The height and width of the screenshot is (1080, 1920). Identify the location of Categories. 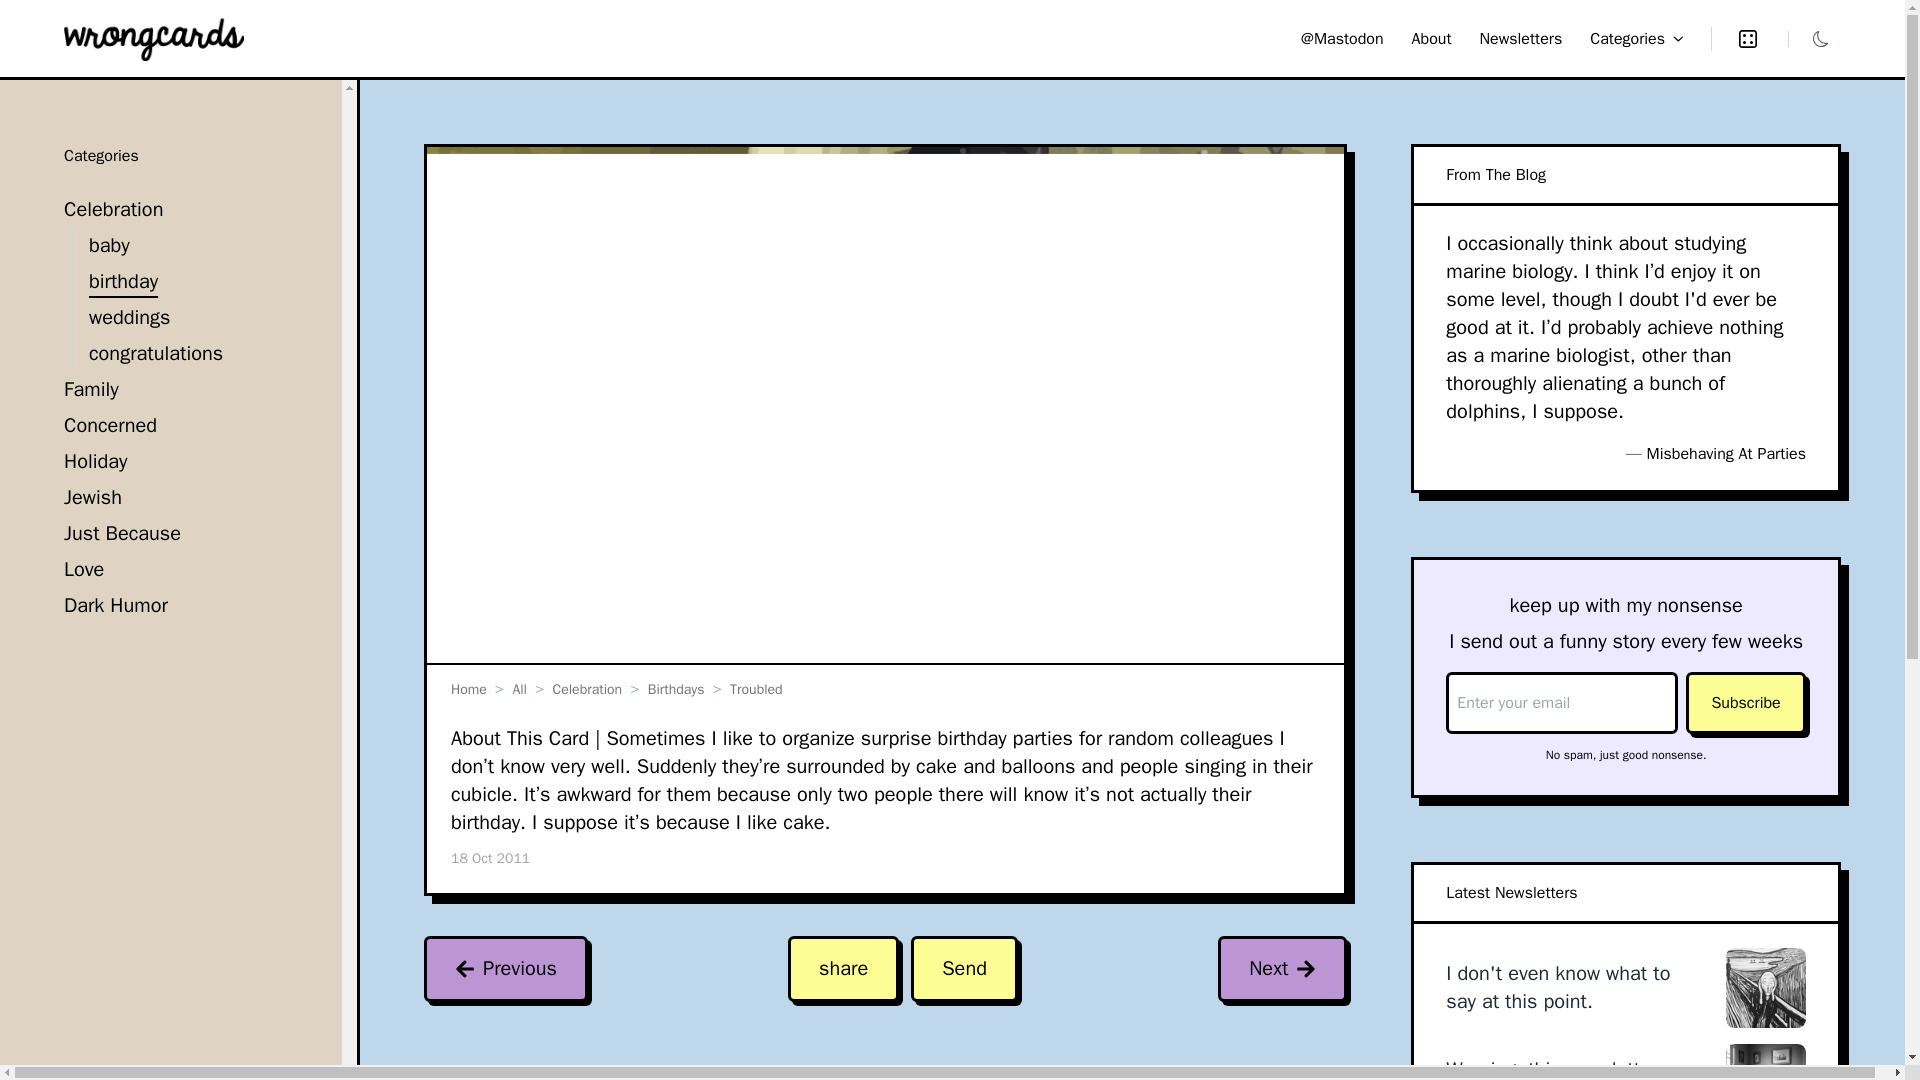
(1636, 37).